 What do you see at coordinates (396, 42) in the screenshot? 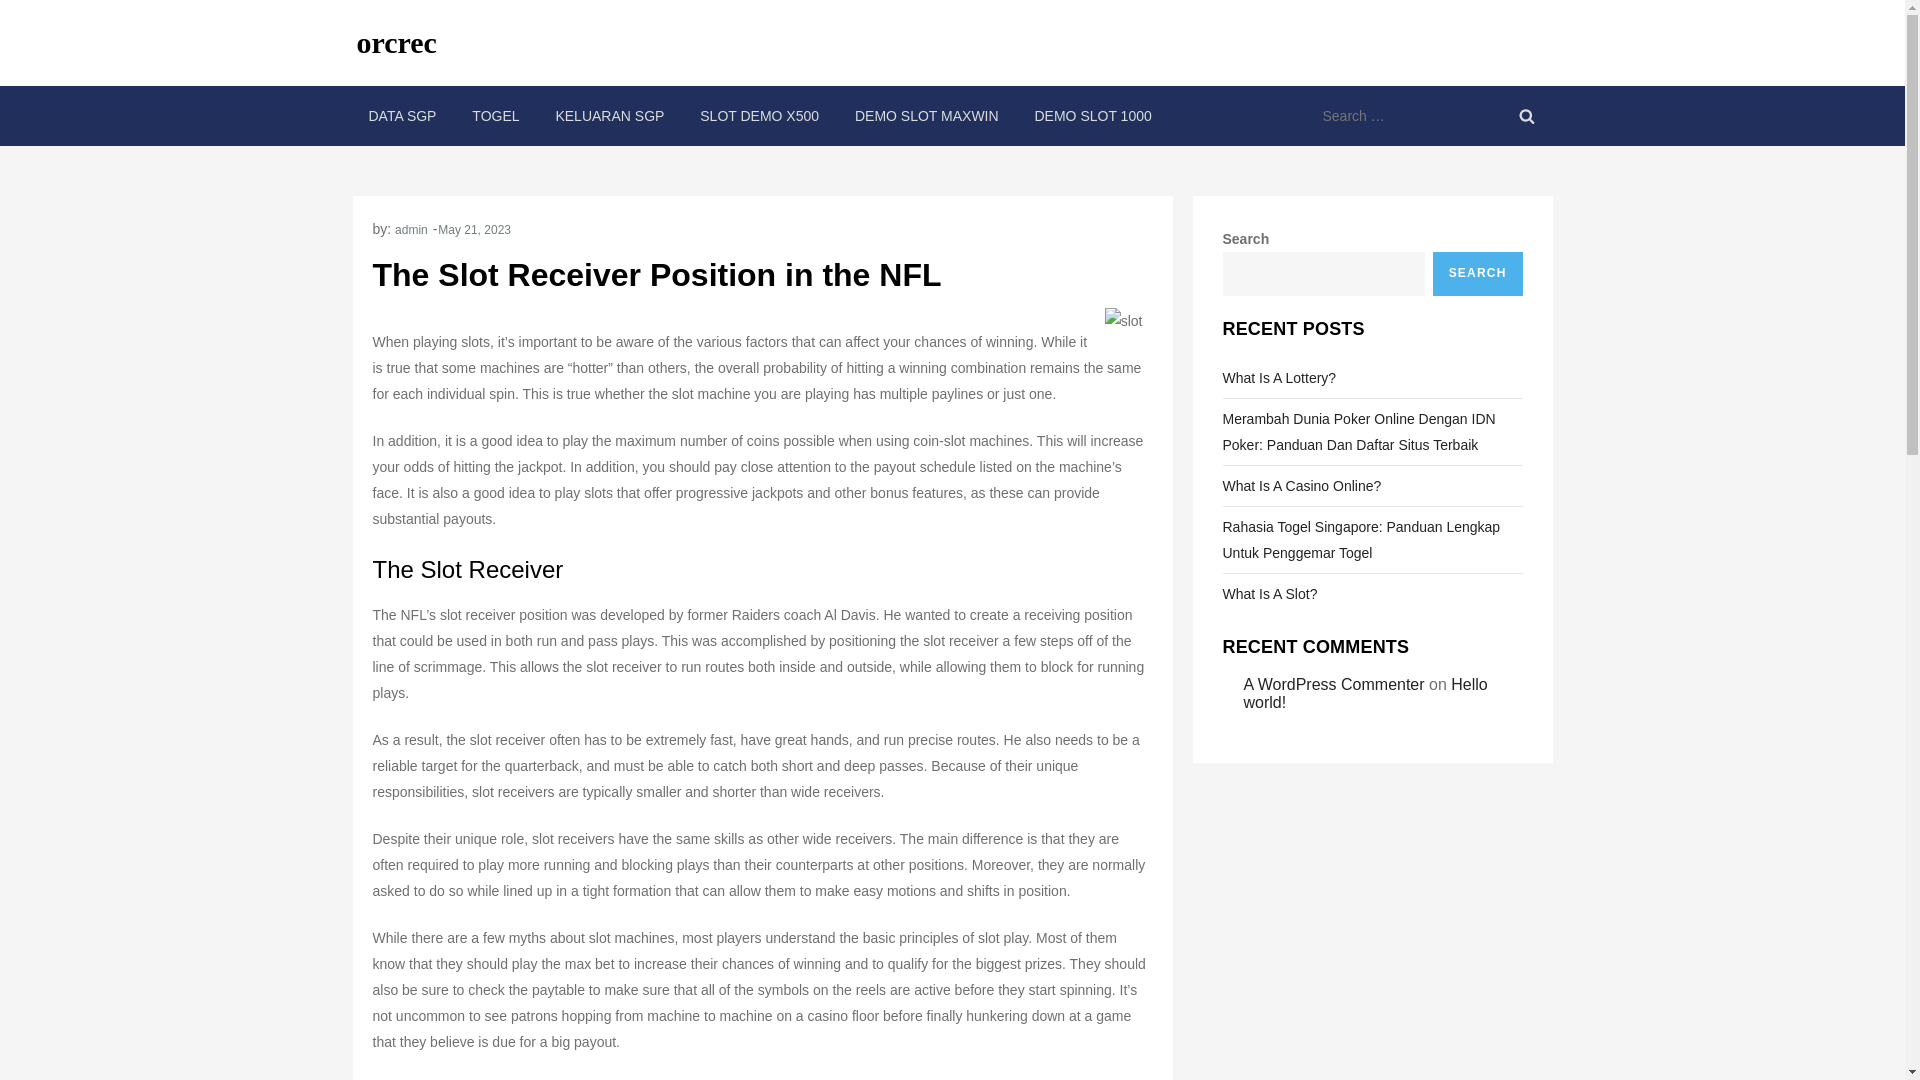
I see `orcrec` at bounding box center [396, 42].